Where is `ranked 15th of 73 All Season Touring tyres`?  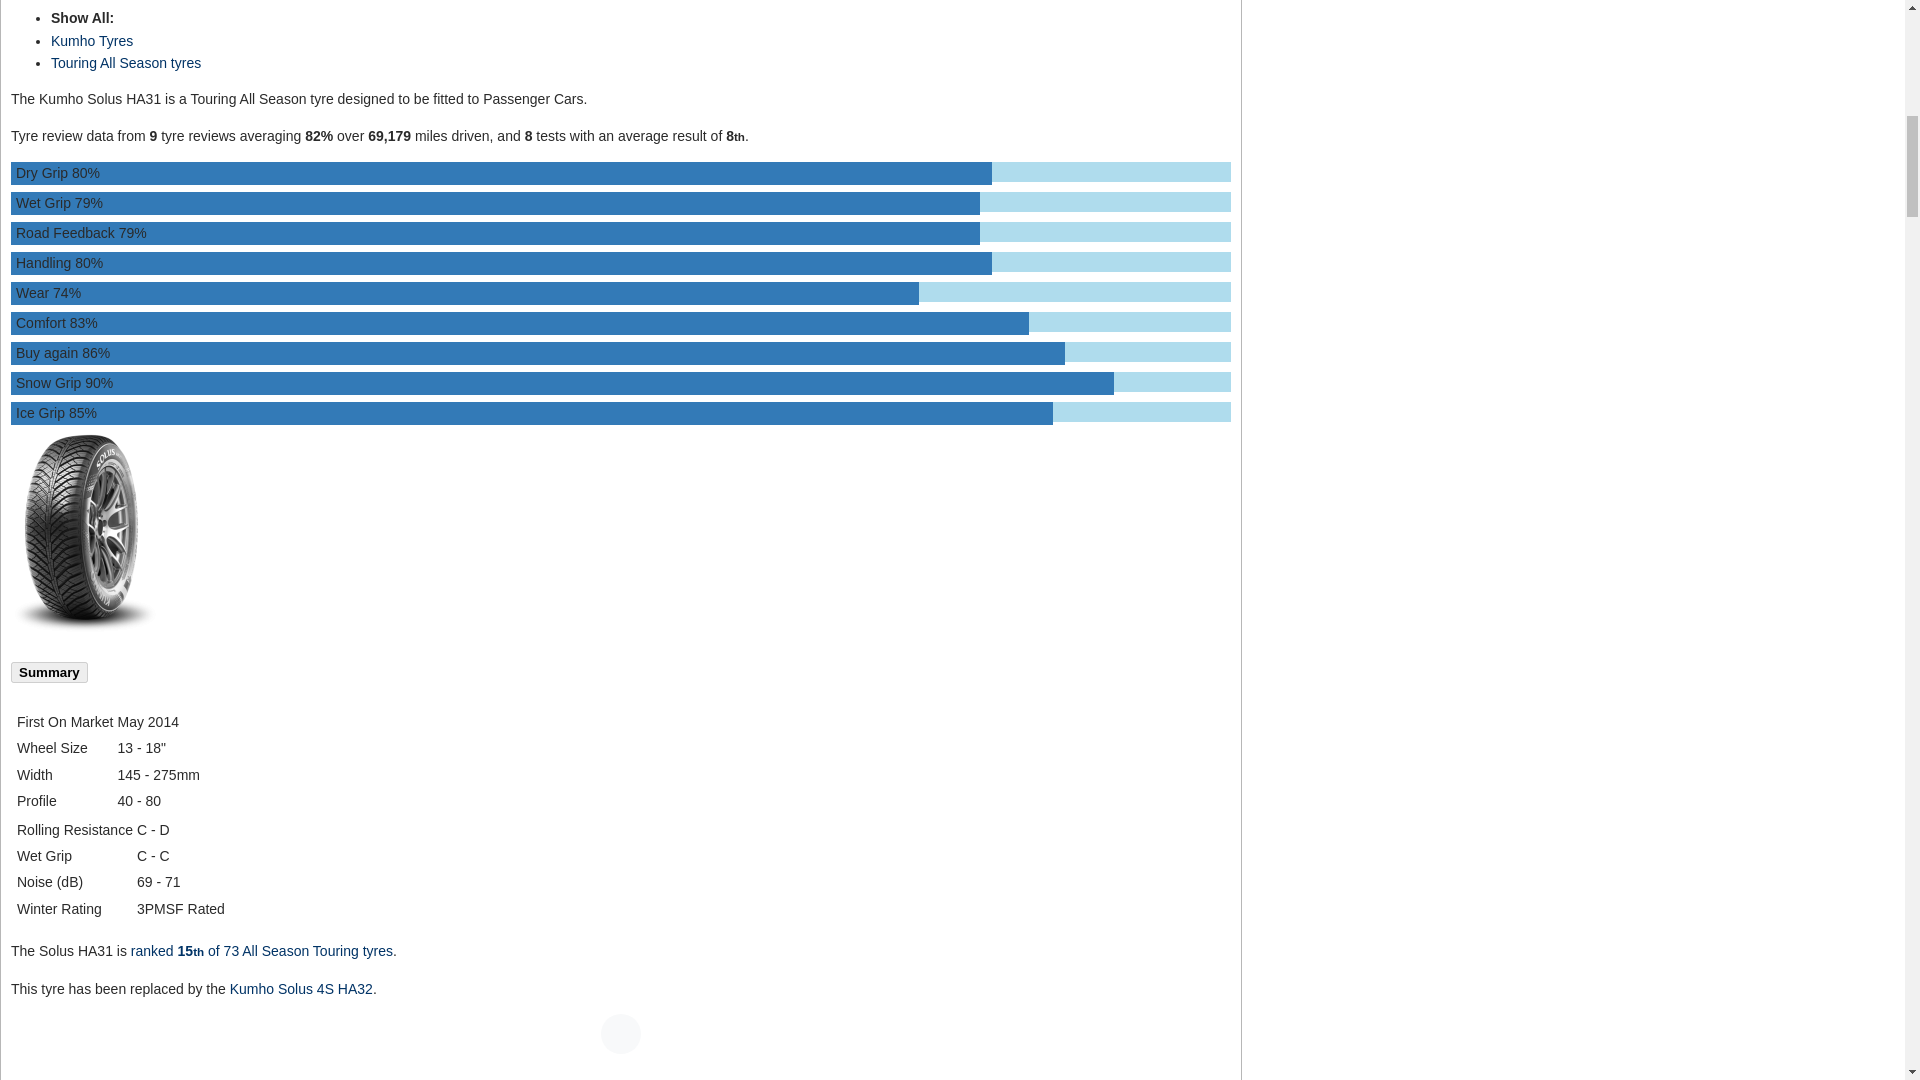 ranked 15th of 73 All Season Touring tyres is located at coordinates (262, 950).